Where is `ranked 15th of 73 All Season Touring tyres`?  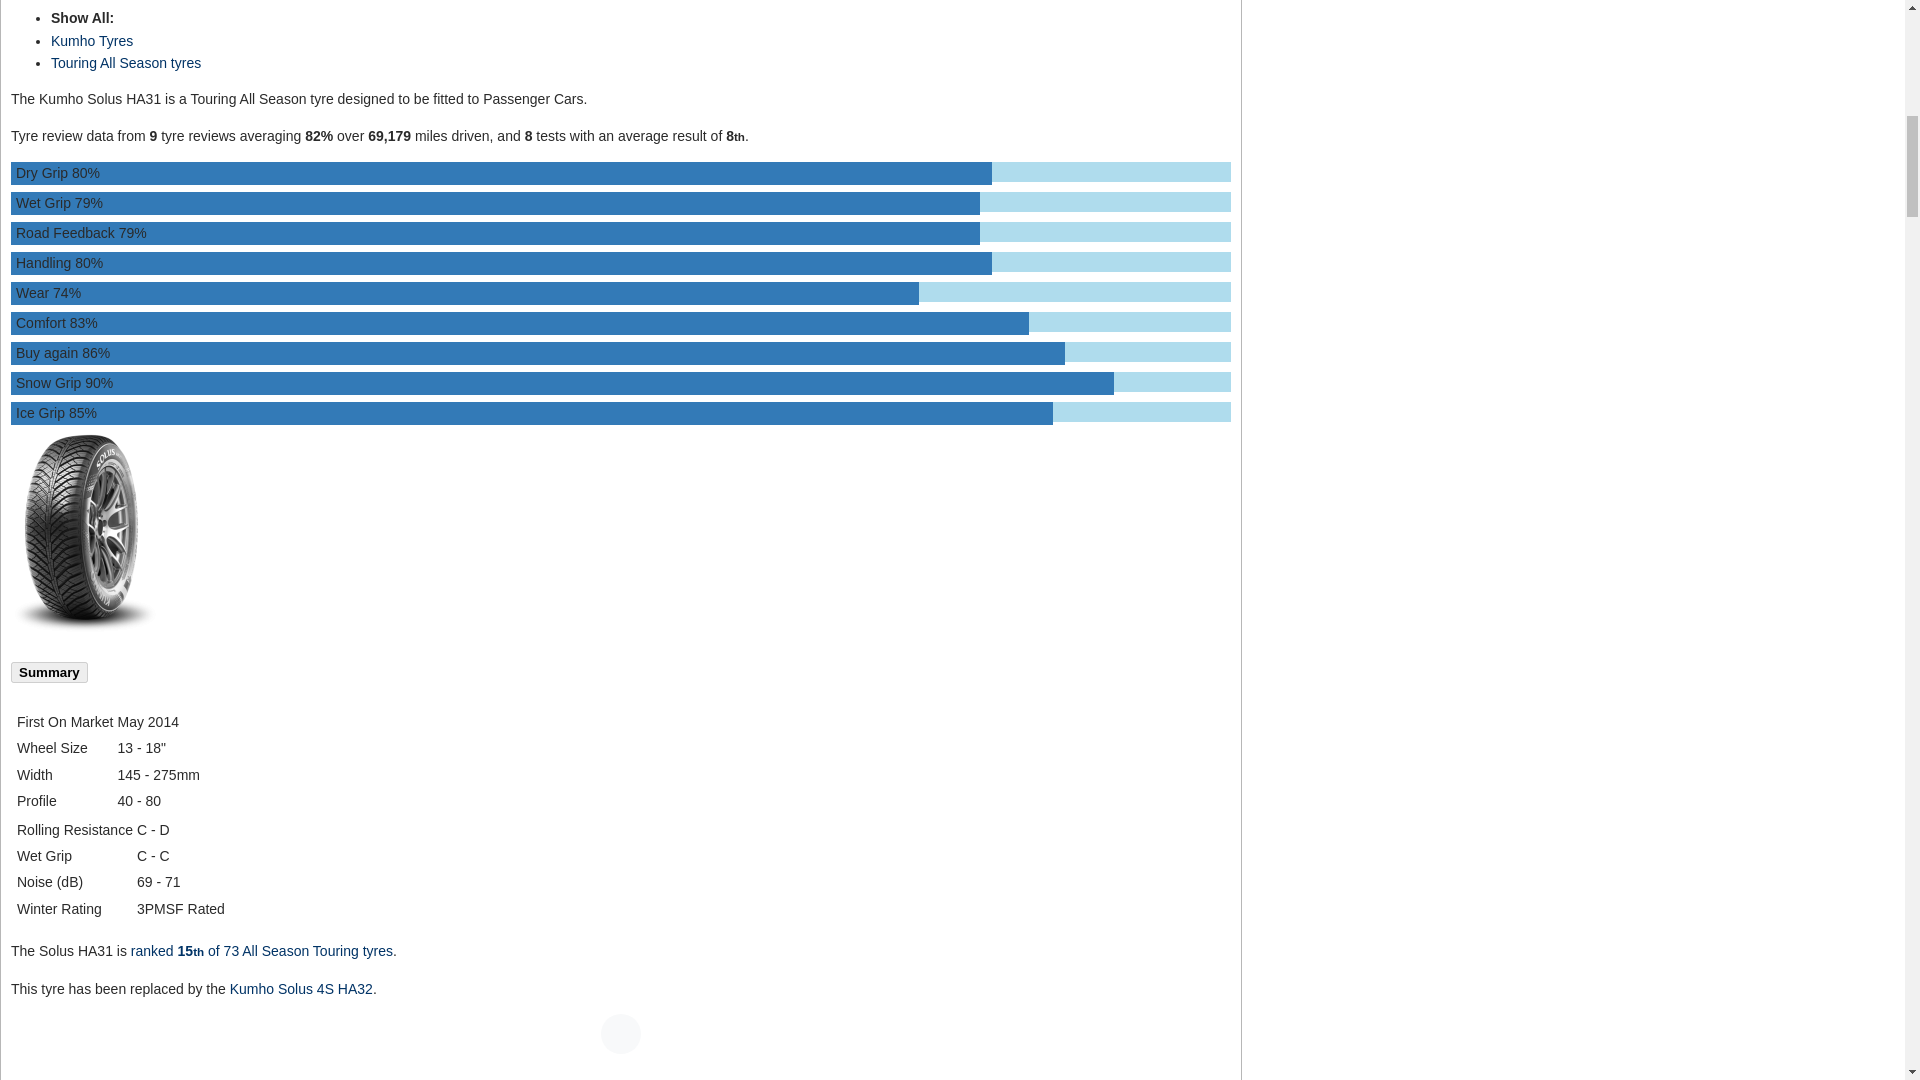 ranked 15th of 73 All Season Touring tyres is located at coordinates (262, 950).